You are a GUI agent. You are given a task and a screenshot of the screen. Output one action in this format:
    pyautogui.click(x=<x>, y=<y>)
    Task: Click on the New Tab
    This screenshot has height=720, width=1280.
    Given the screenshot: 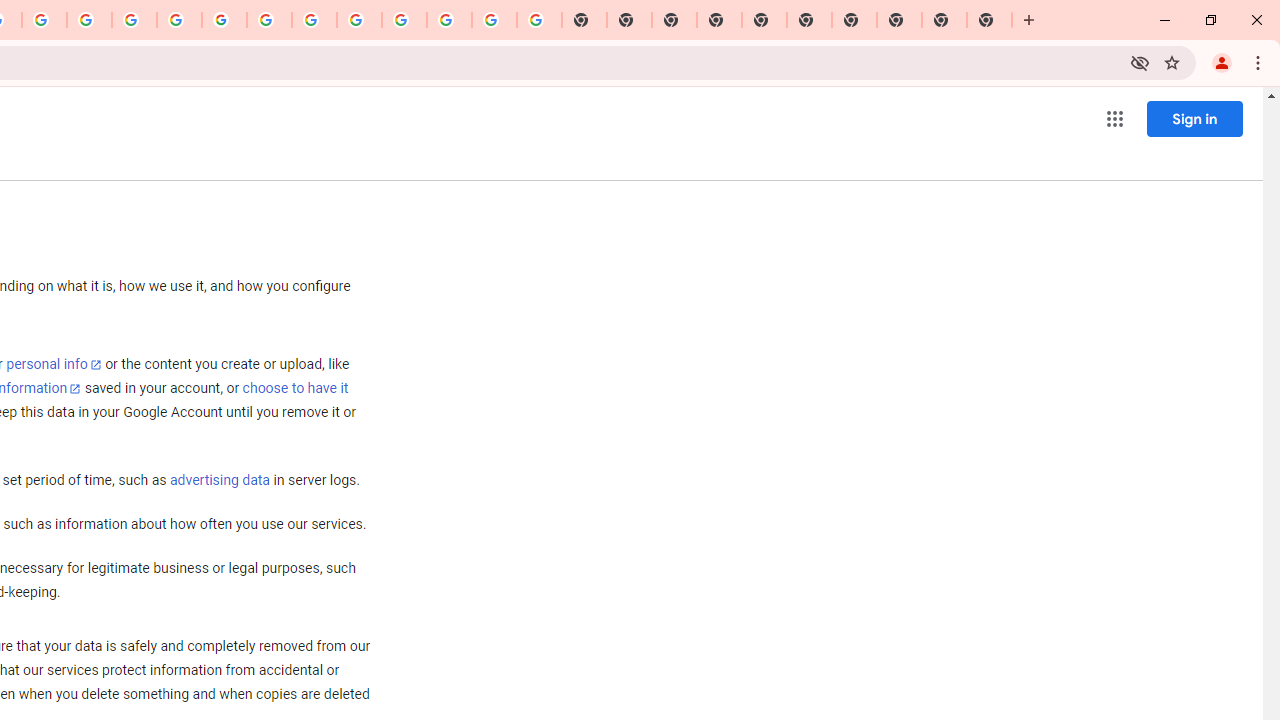 What is the action you would take?
    pyautogui.click(x=989, y=20)
    